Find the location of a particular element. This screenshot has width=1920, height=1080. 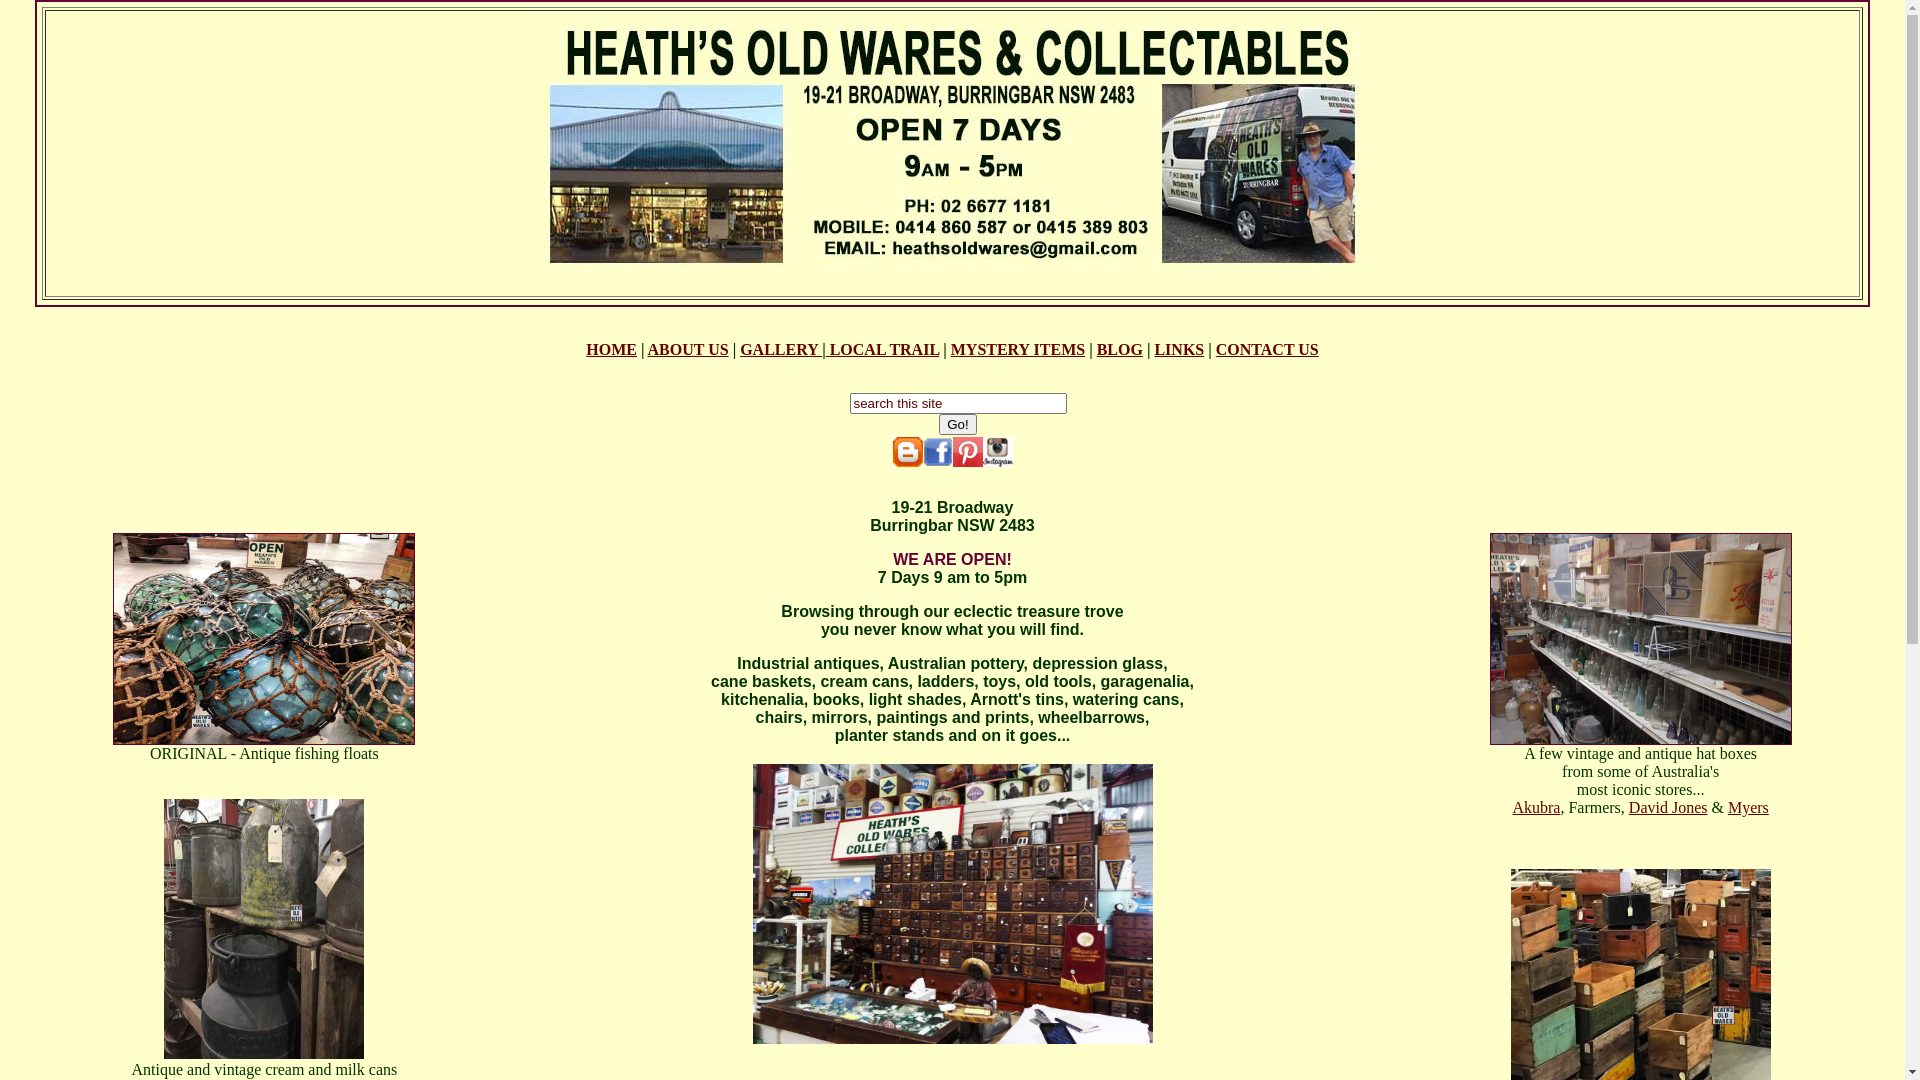

ABOUT US is located at coordinates (688, 350).